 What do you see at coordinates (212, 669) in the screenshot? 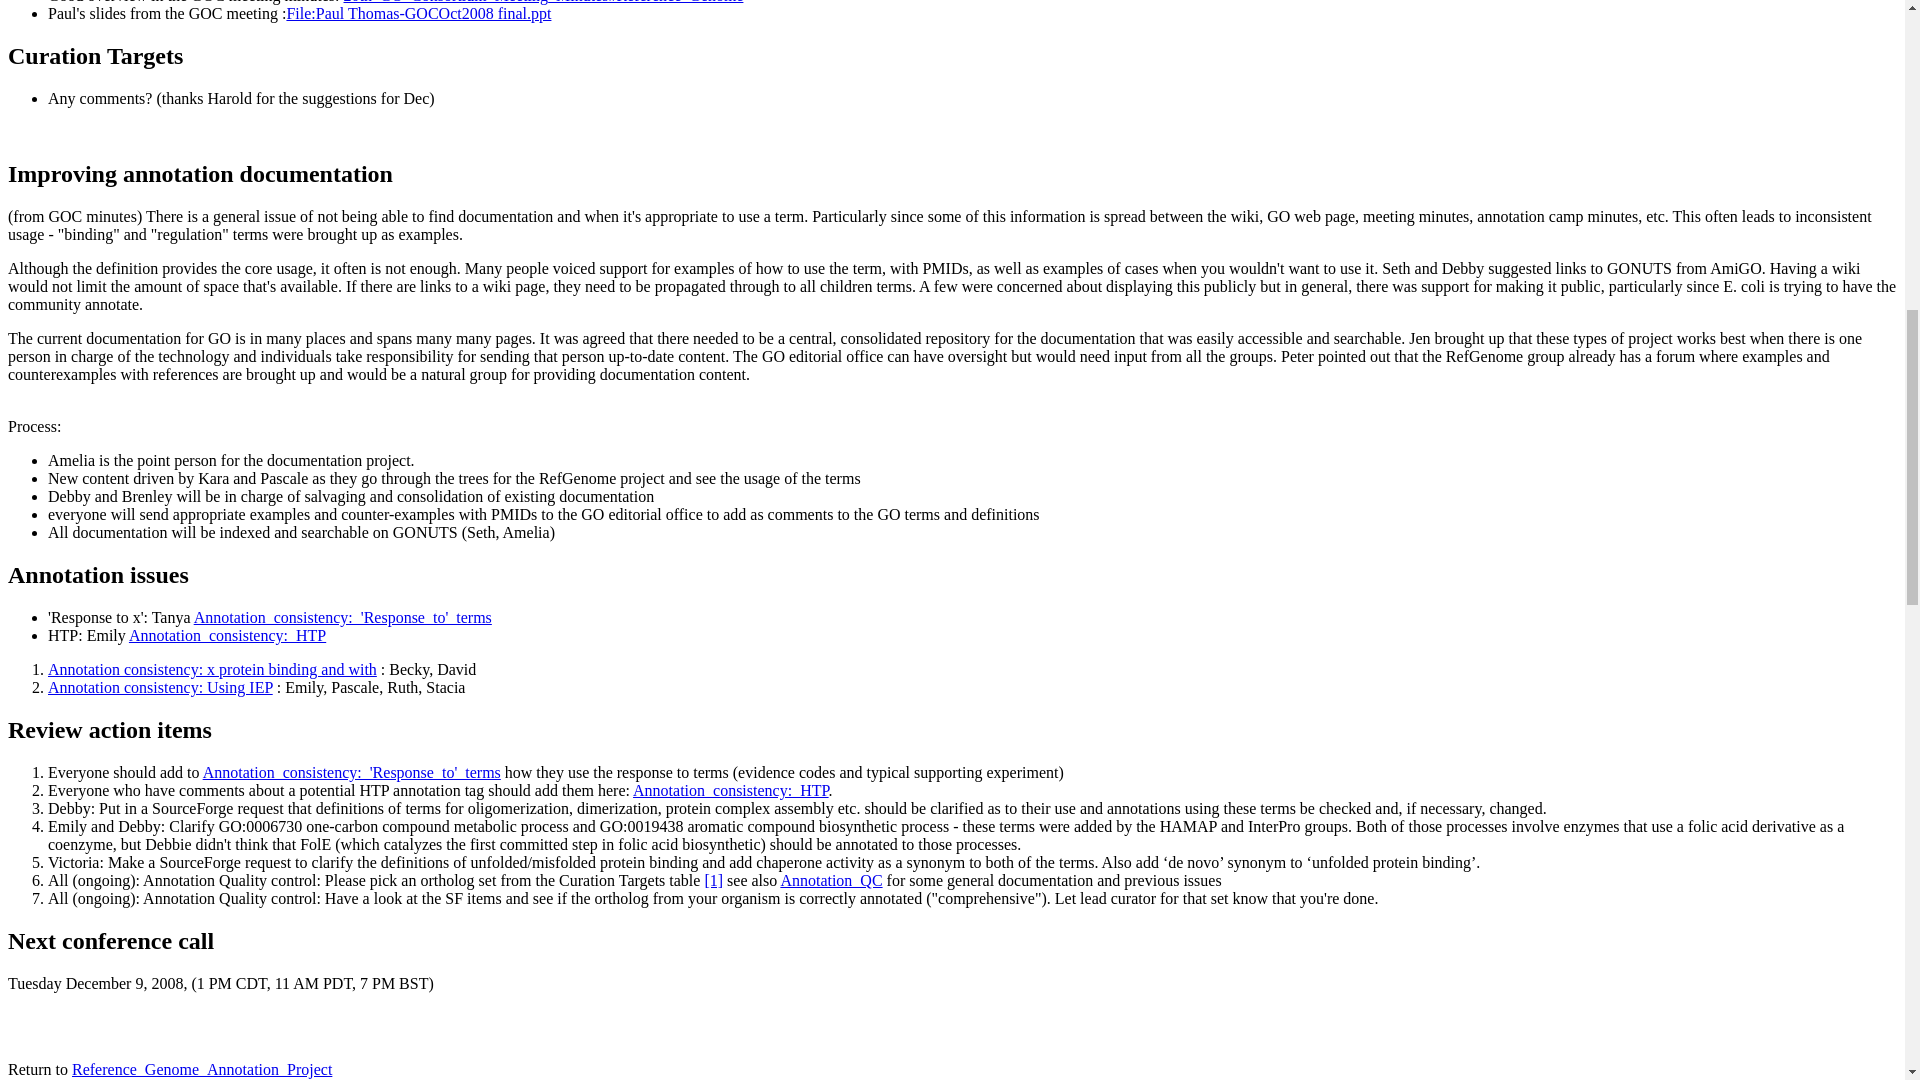
I see `Annotation consistency: x protein binding and with` at bounding box center [212, 669].